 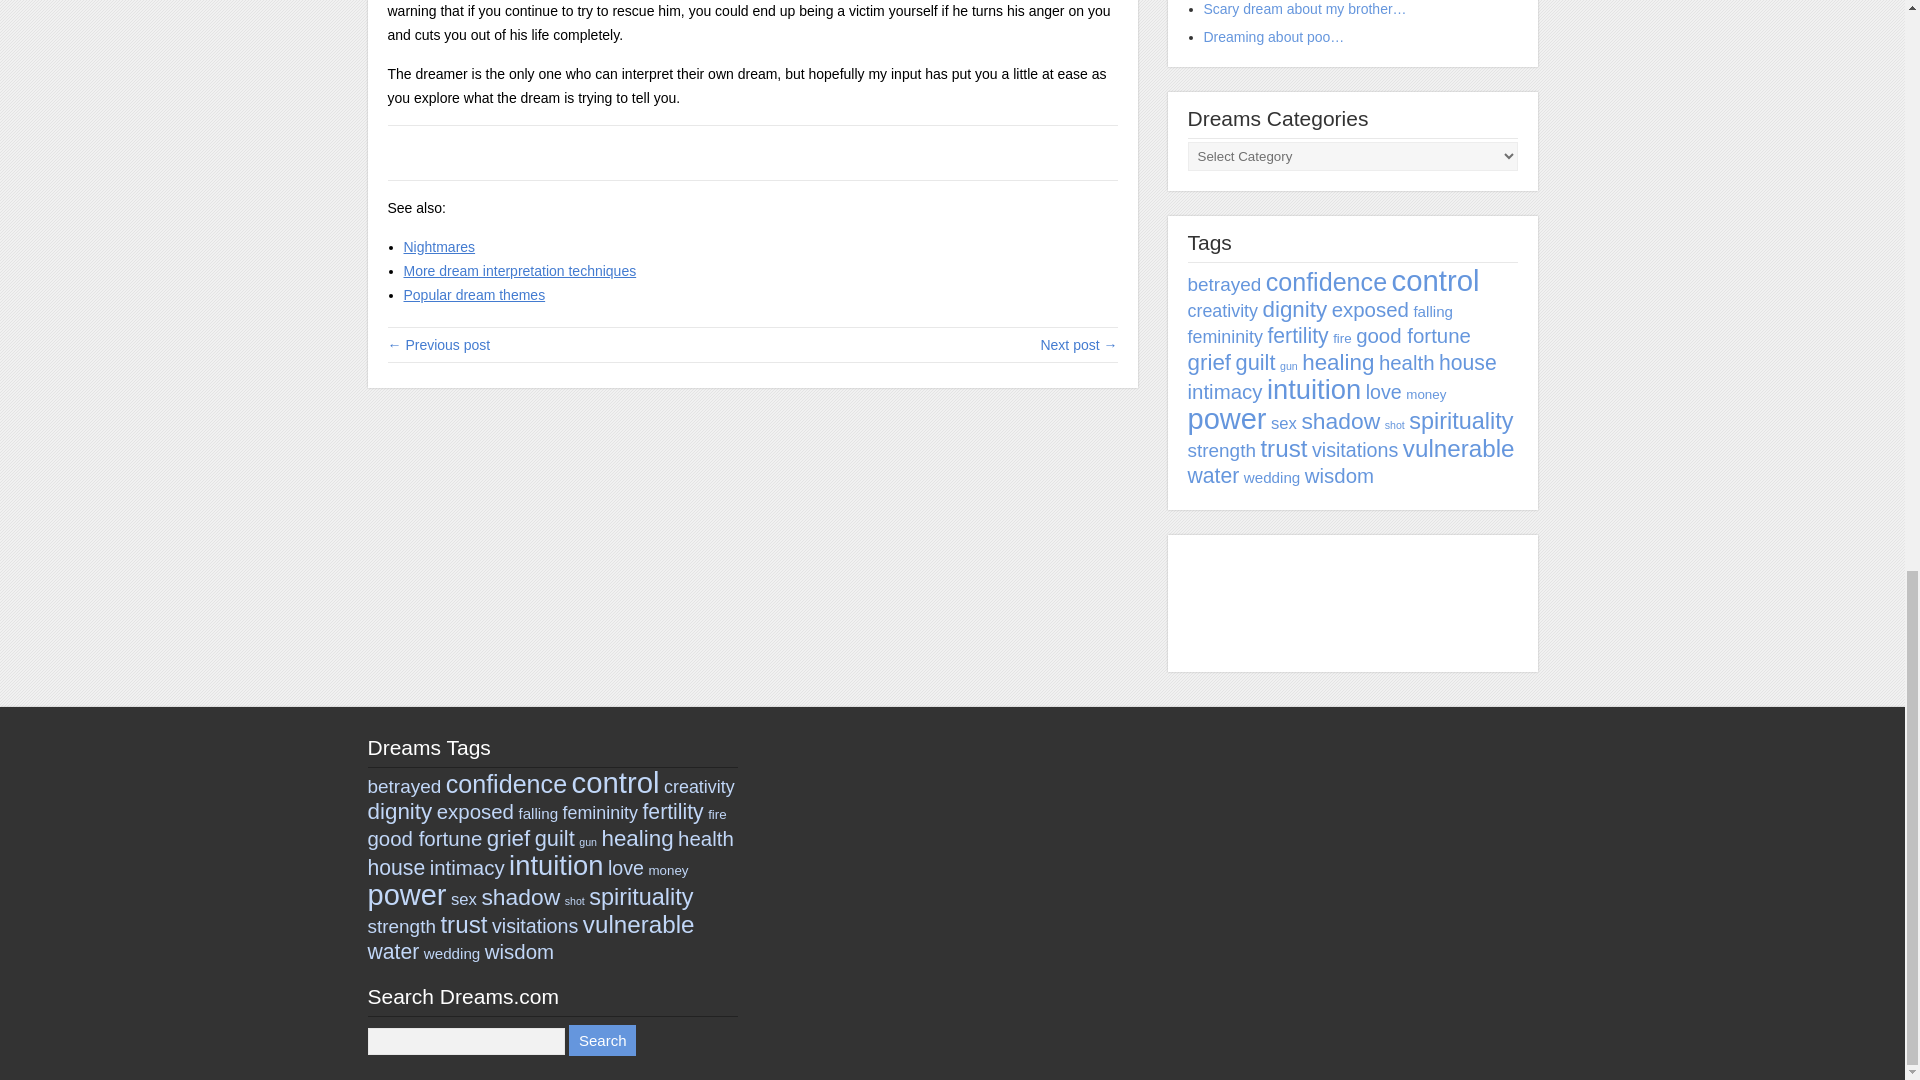 What do you see at coordinates (440, 246) in the screenshot?
I see `Nightmares` at bounding box center [440, 246].